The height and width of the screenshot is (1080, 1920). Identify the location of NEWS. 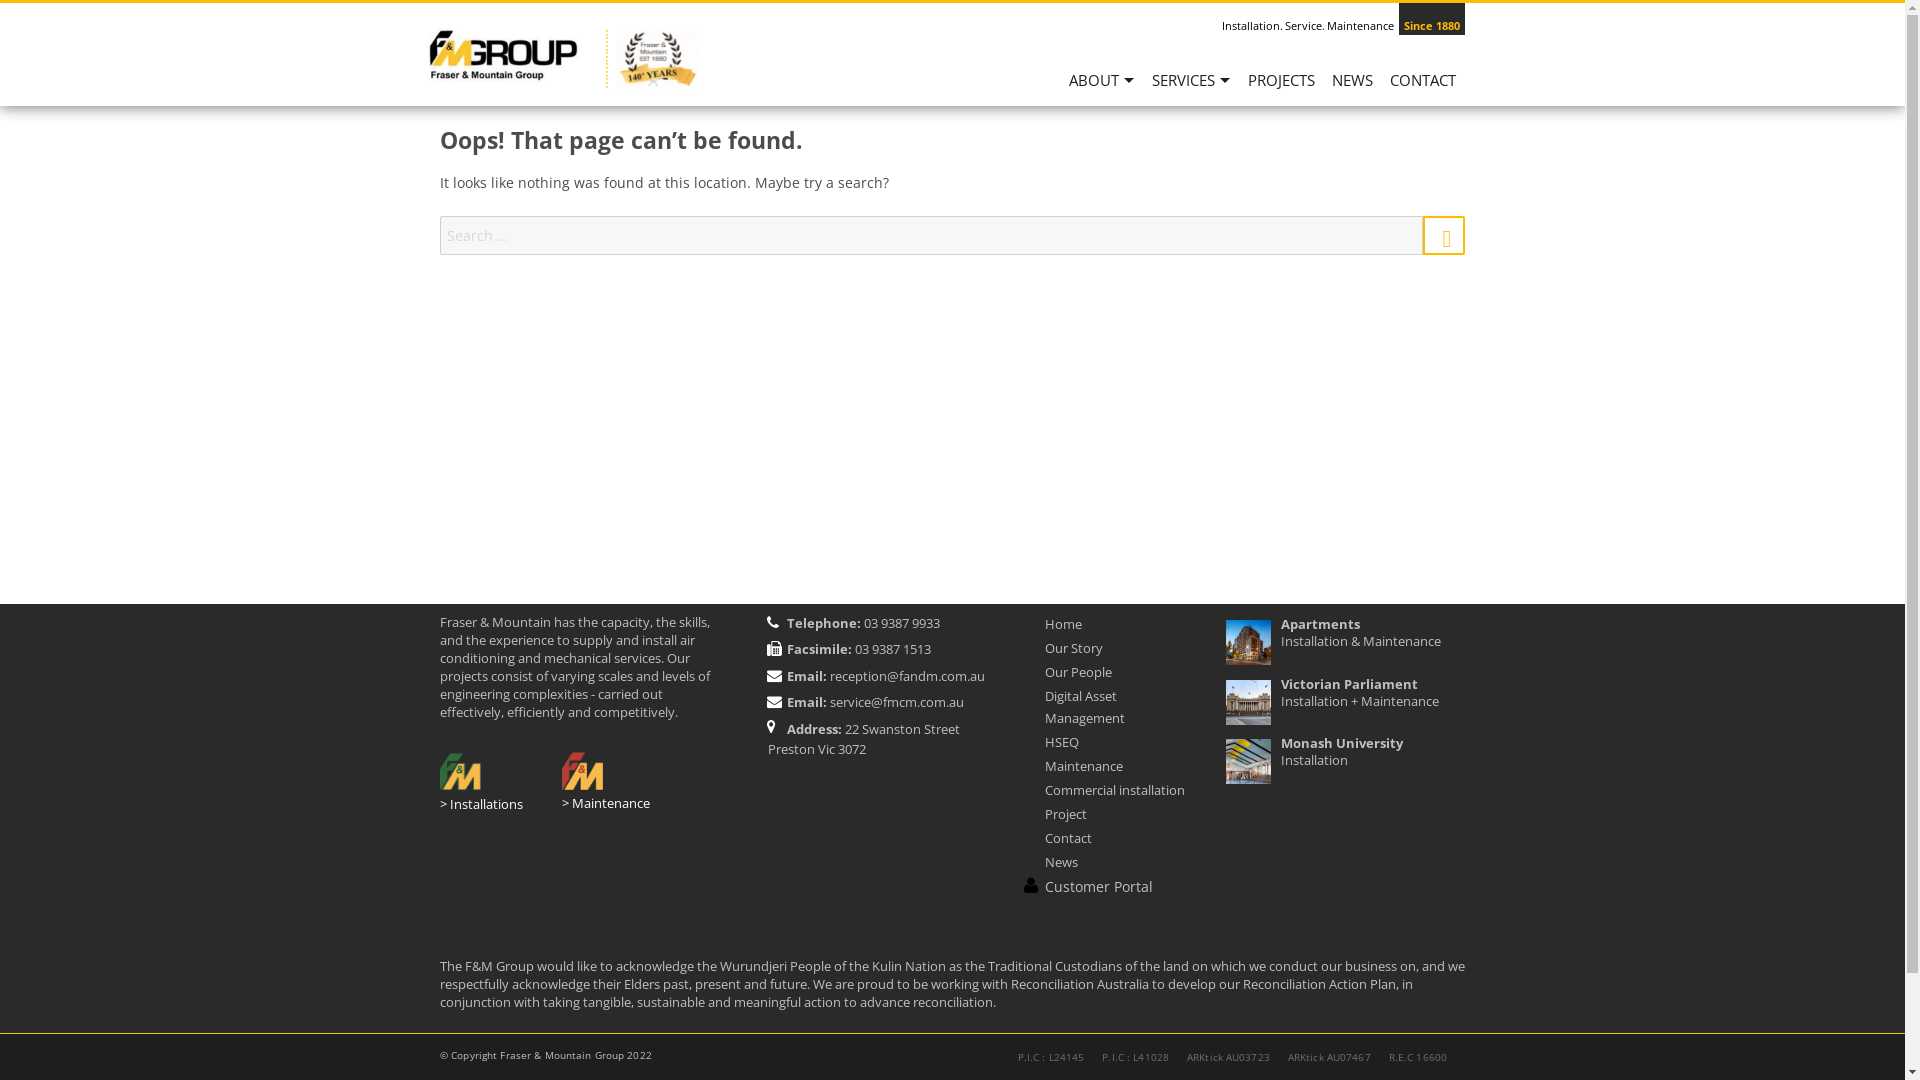
(1353, 88).